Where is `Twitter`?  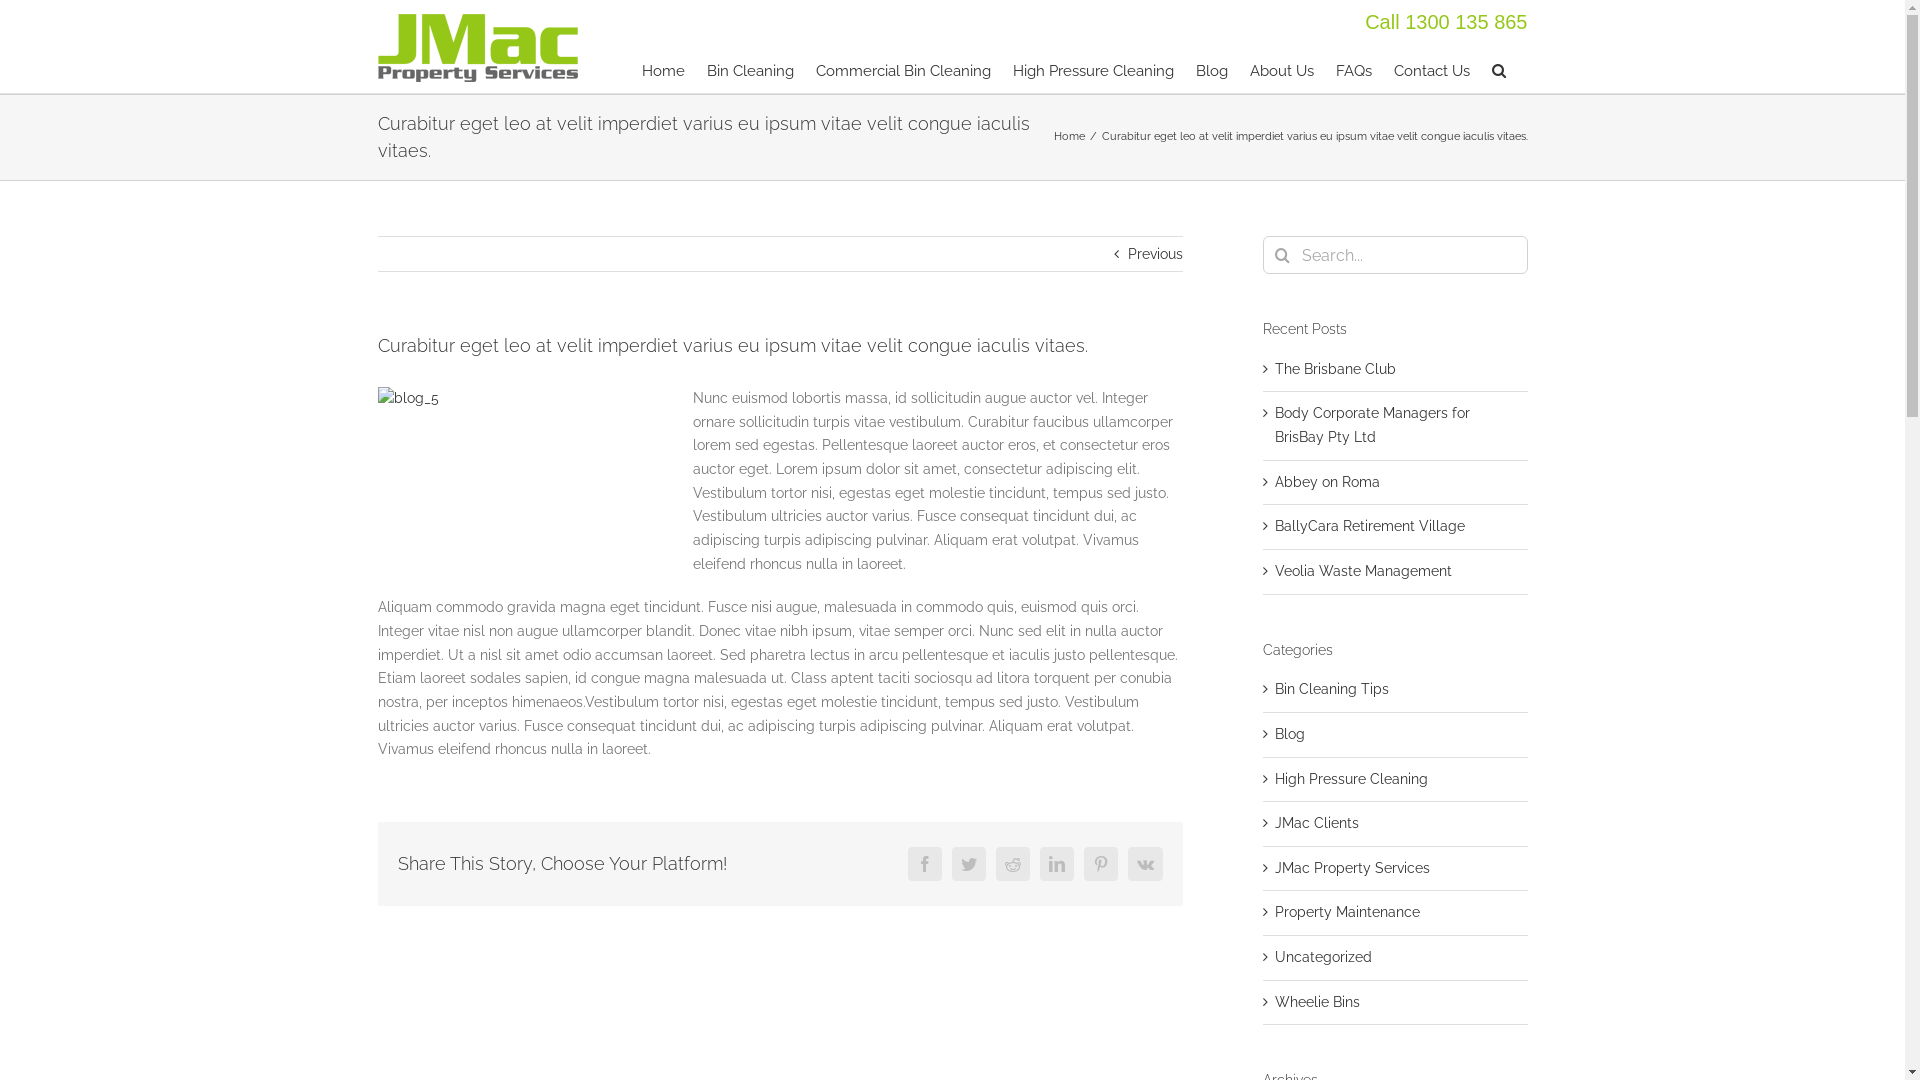 Twitter is located at coordinates (969, 864).